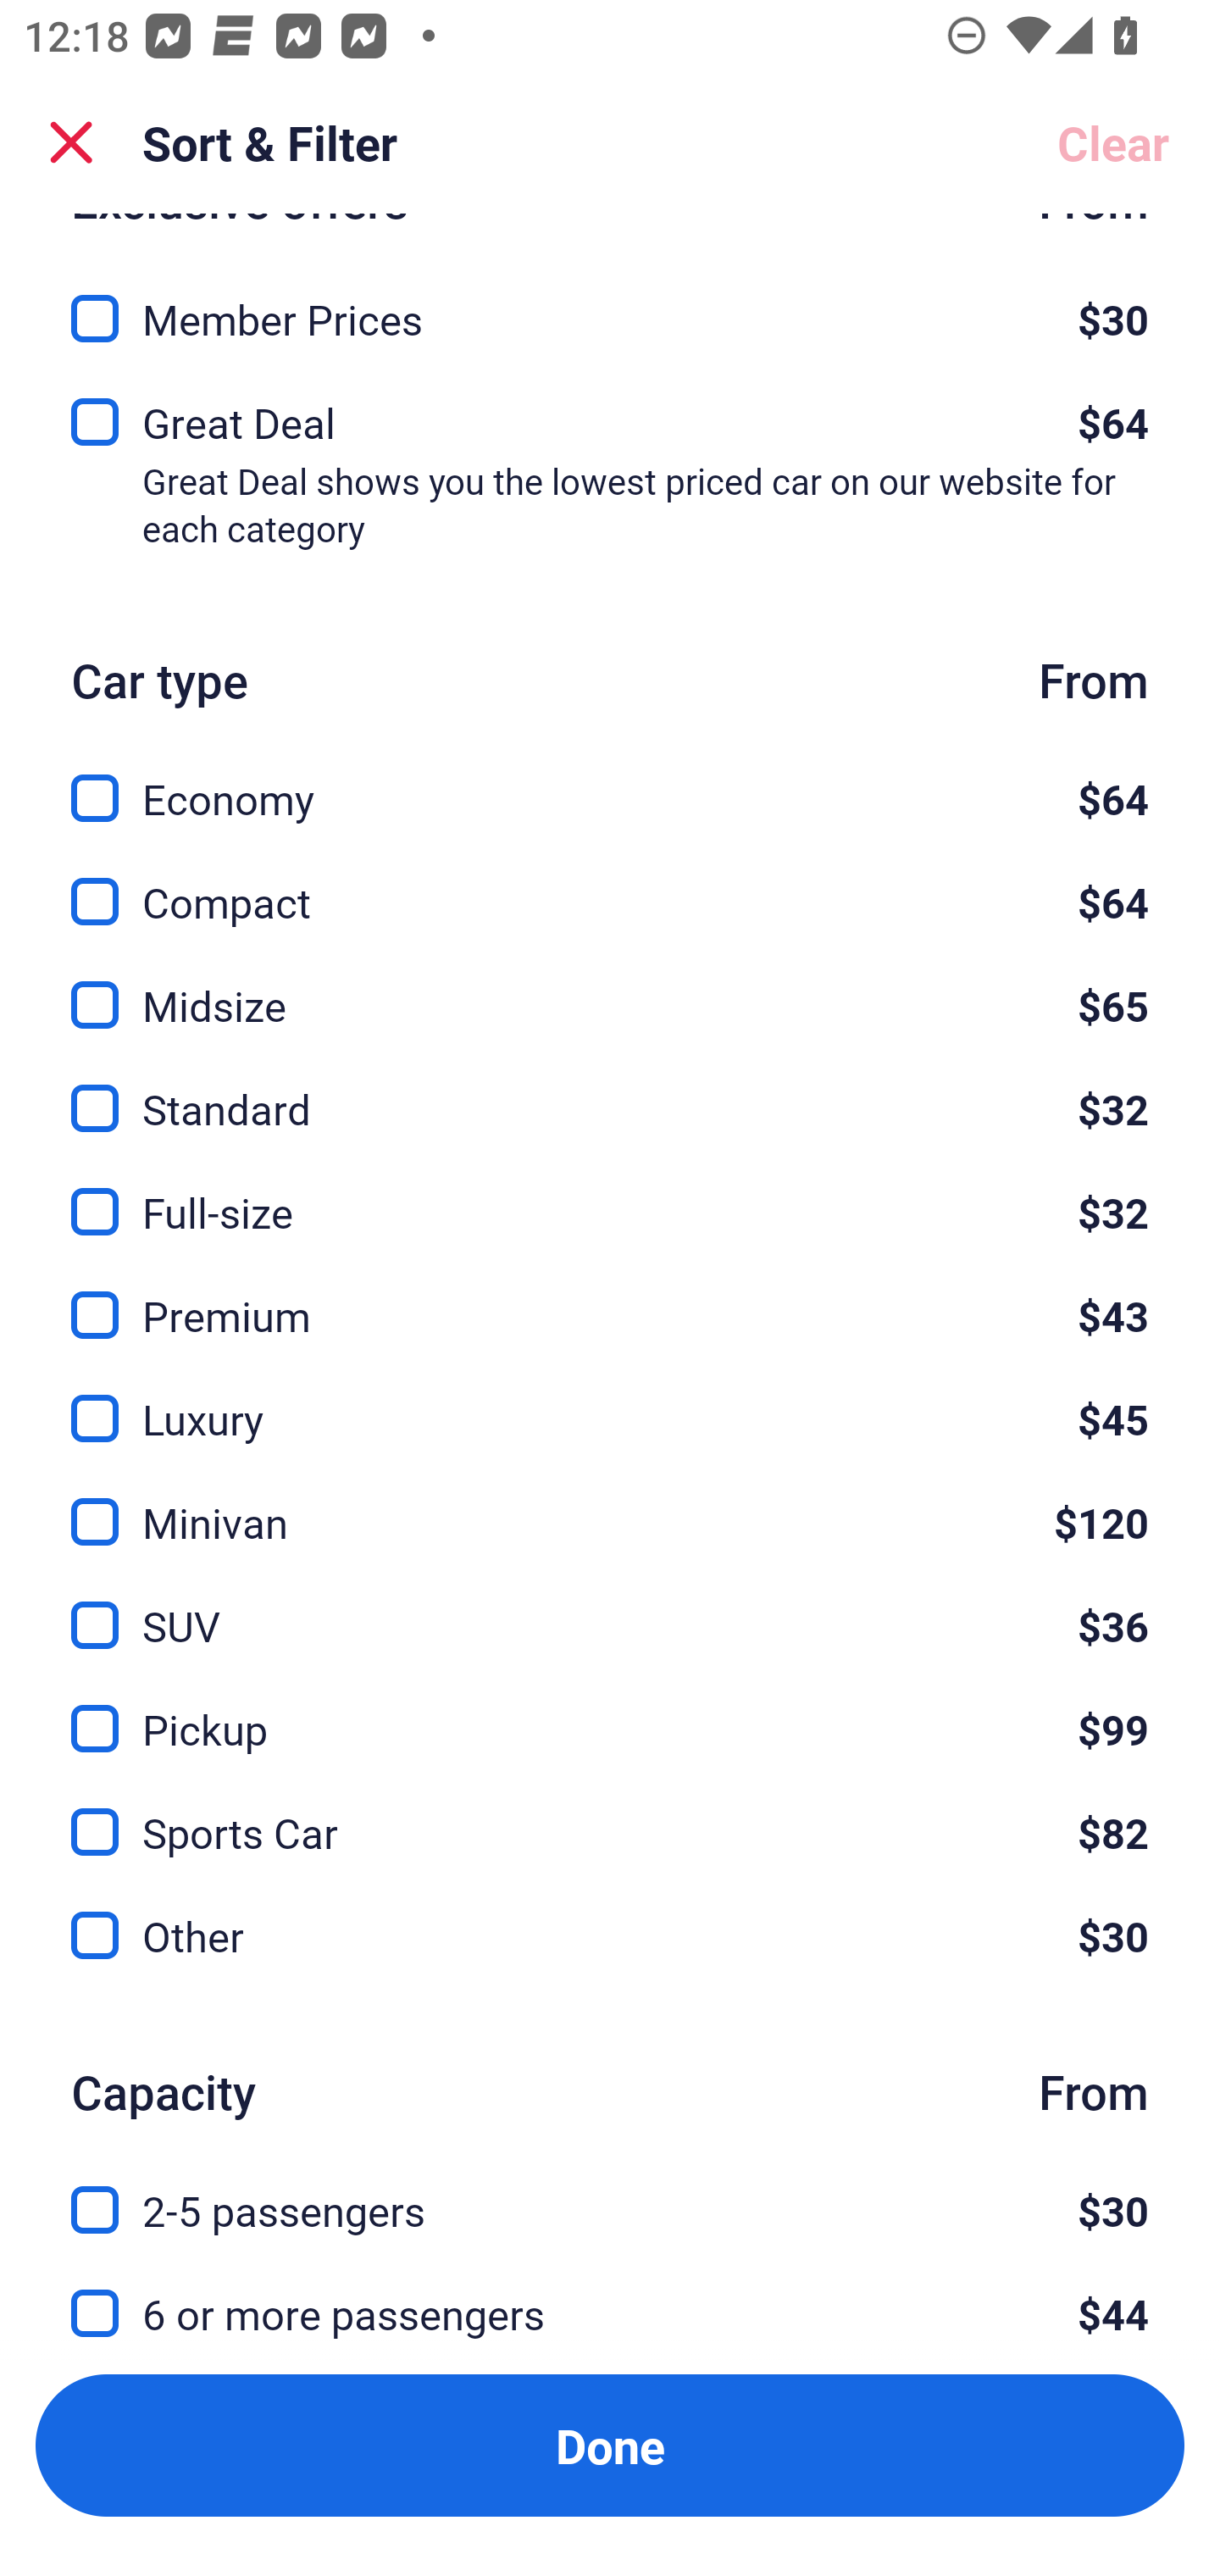  What do you see at coordinates (610, 1192) in the screenshot?
I see `Full-size, $32 Full-size $32` at bounding box center [610, 1192].